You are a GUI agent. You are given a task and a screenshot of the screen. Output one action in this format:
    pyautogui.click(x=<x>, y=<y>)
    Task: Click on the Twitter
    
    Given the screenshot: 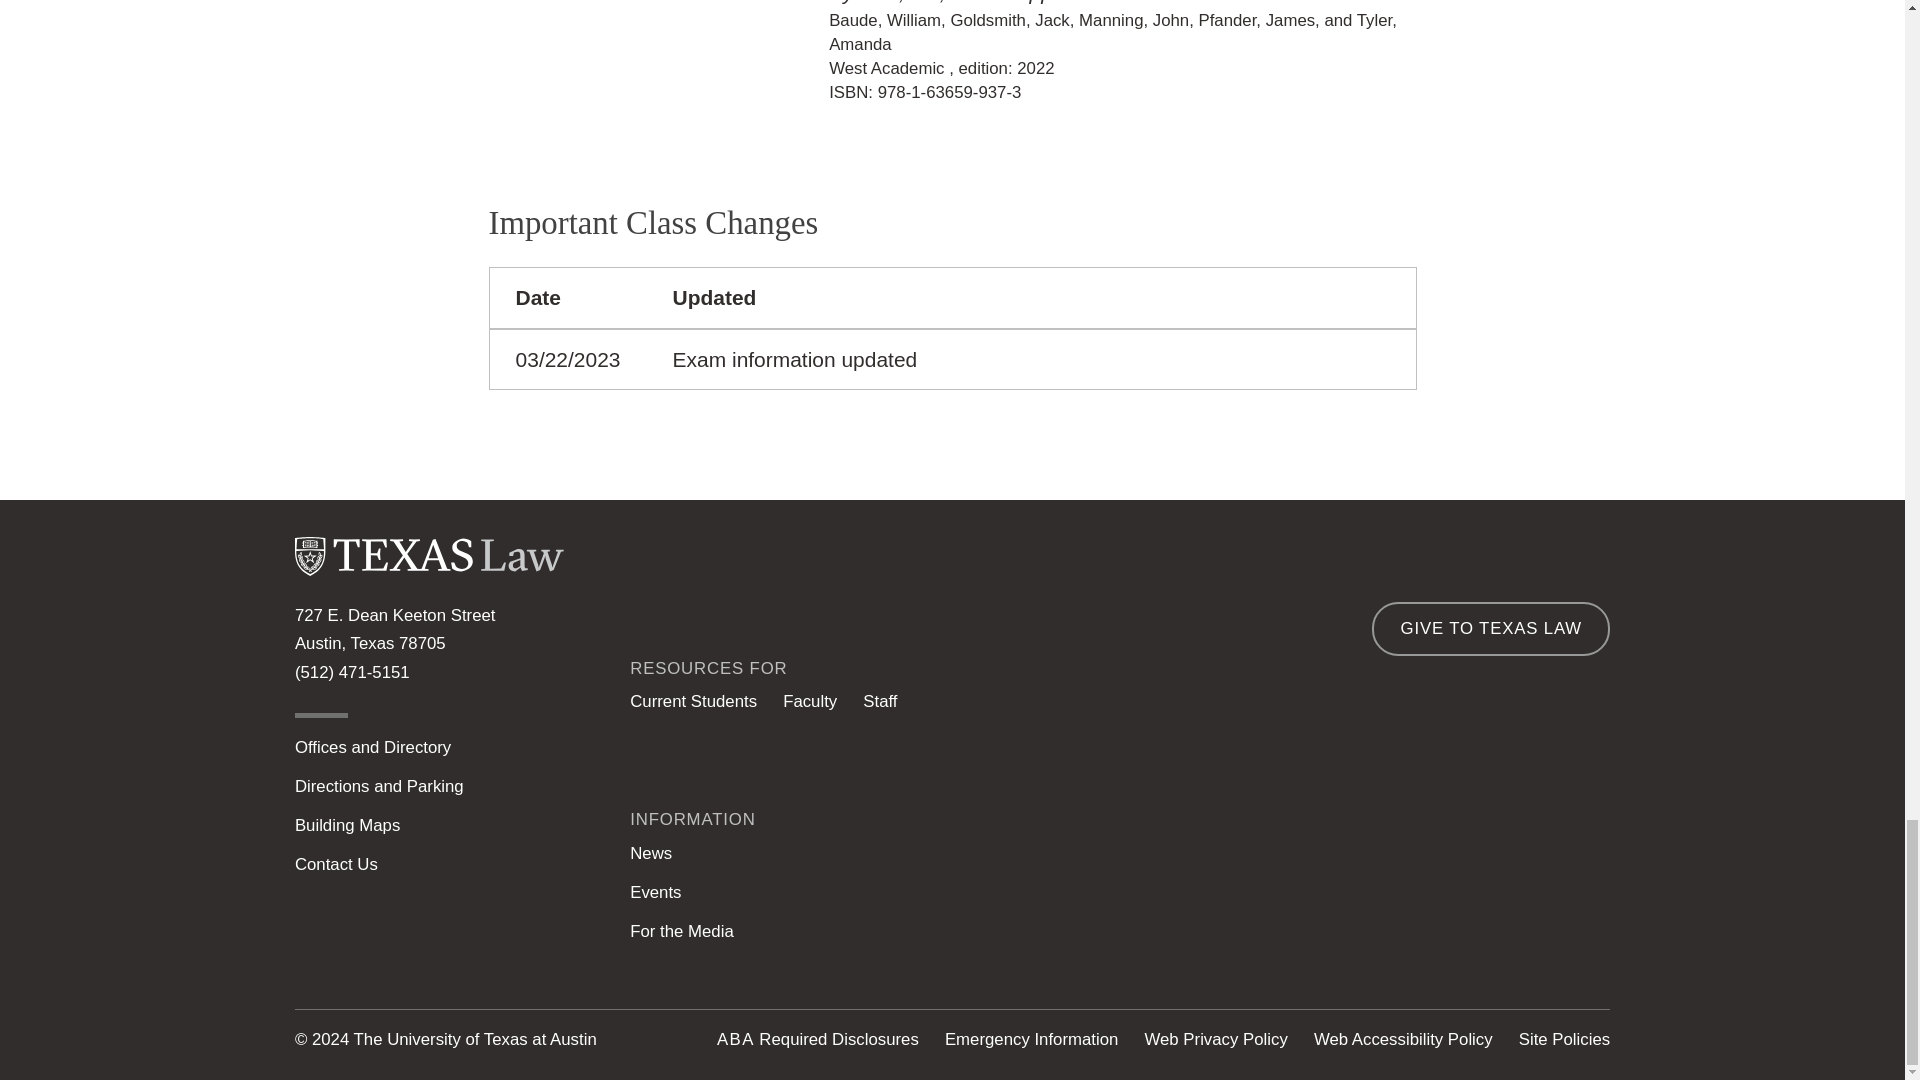 What is the action you would take?
    pyautogui.click(x=1361, y=918)
    